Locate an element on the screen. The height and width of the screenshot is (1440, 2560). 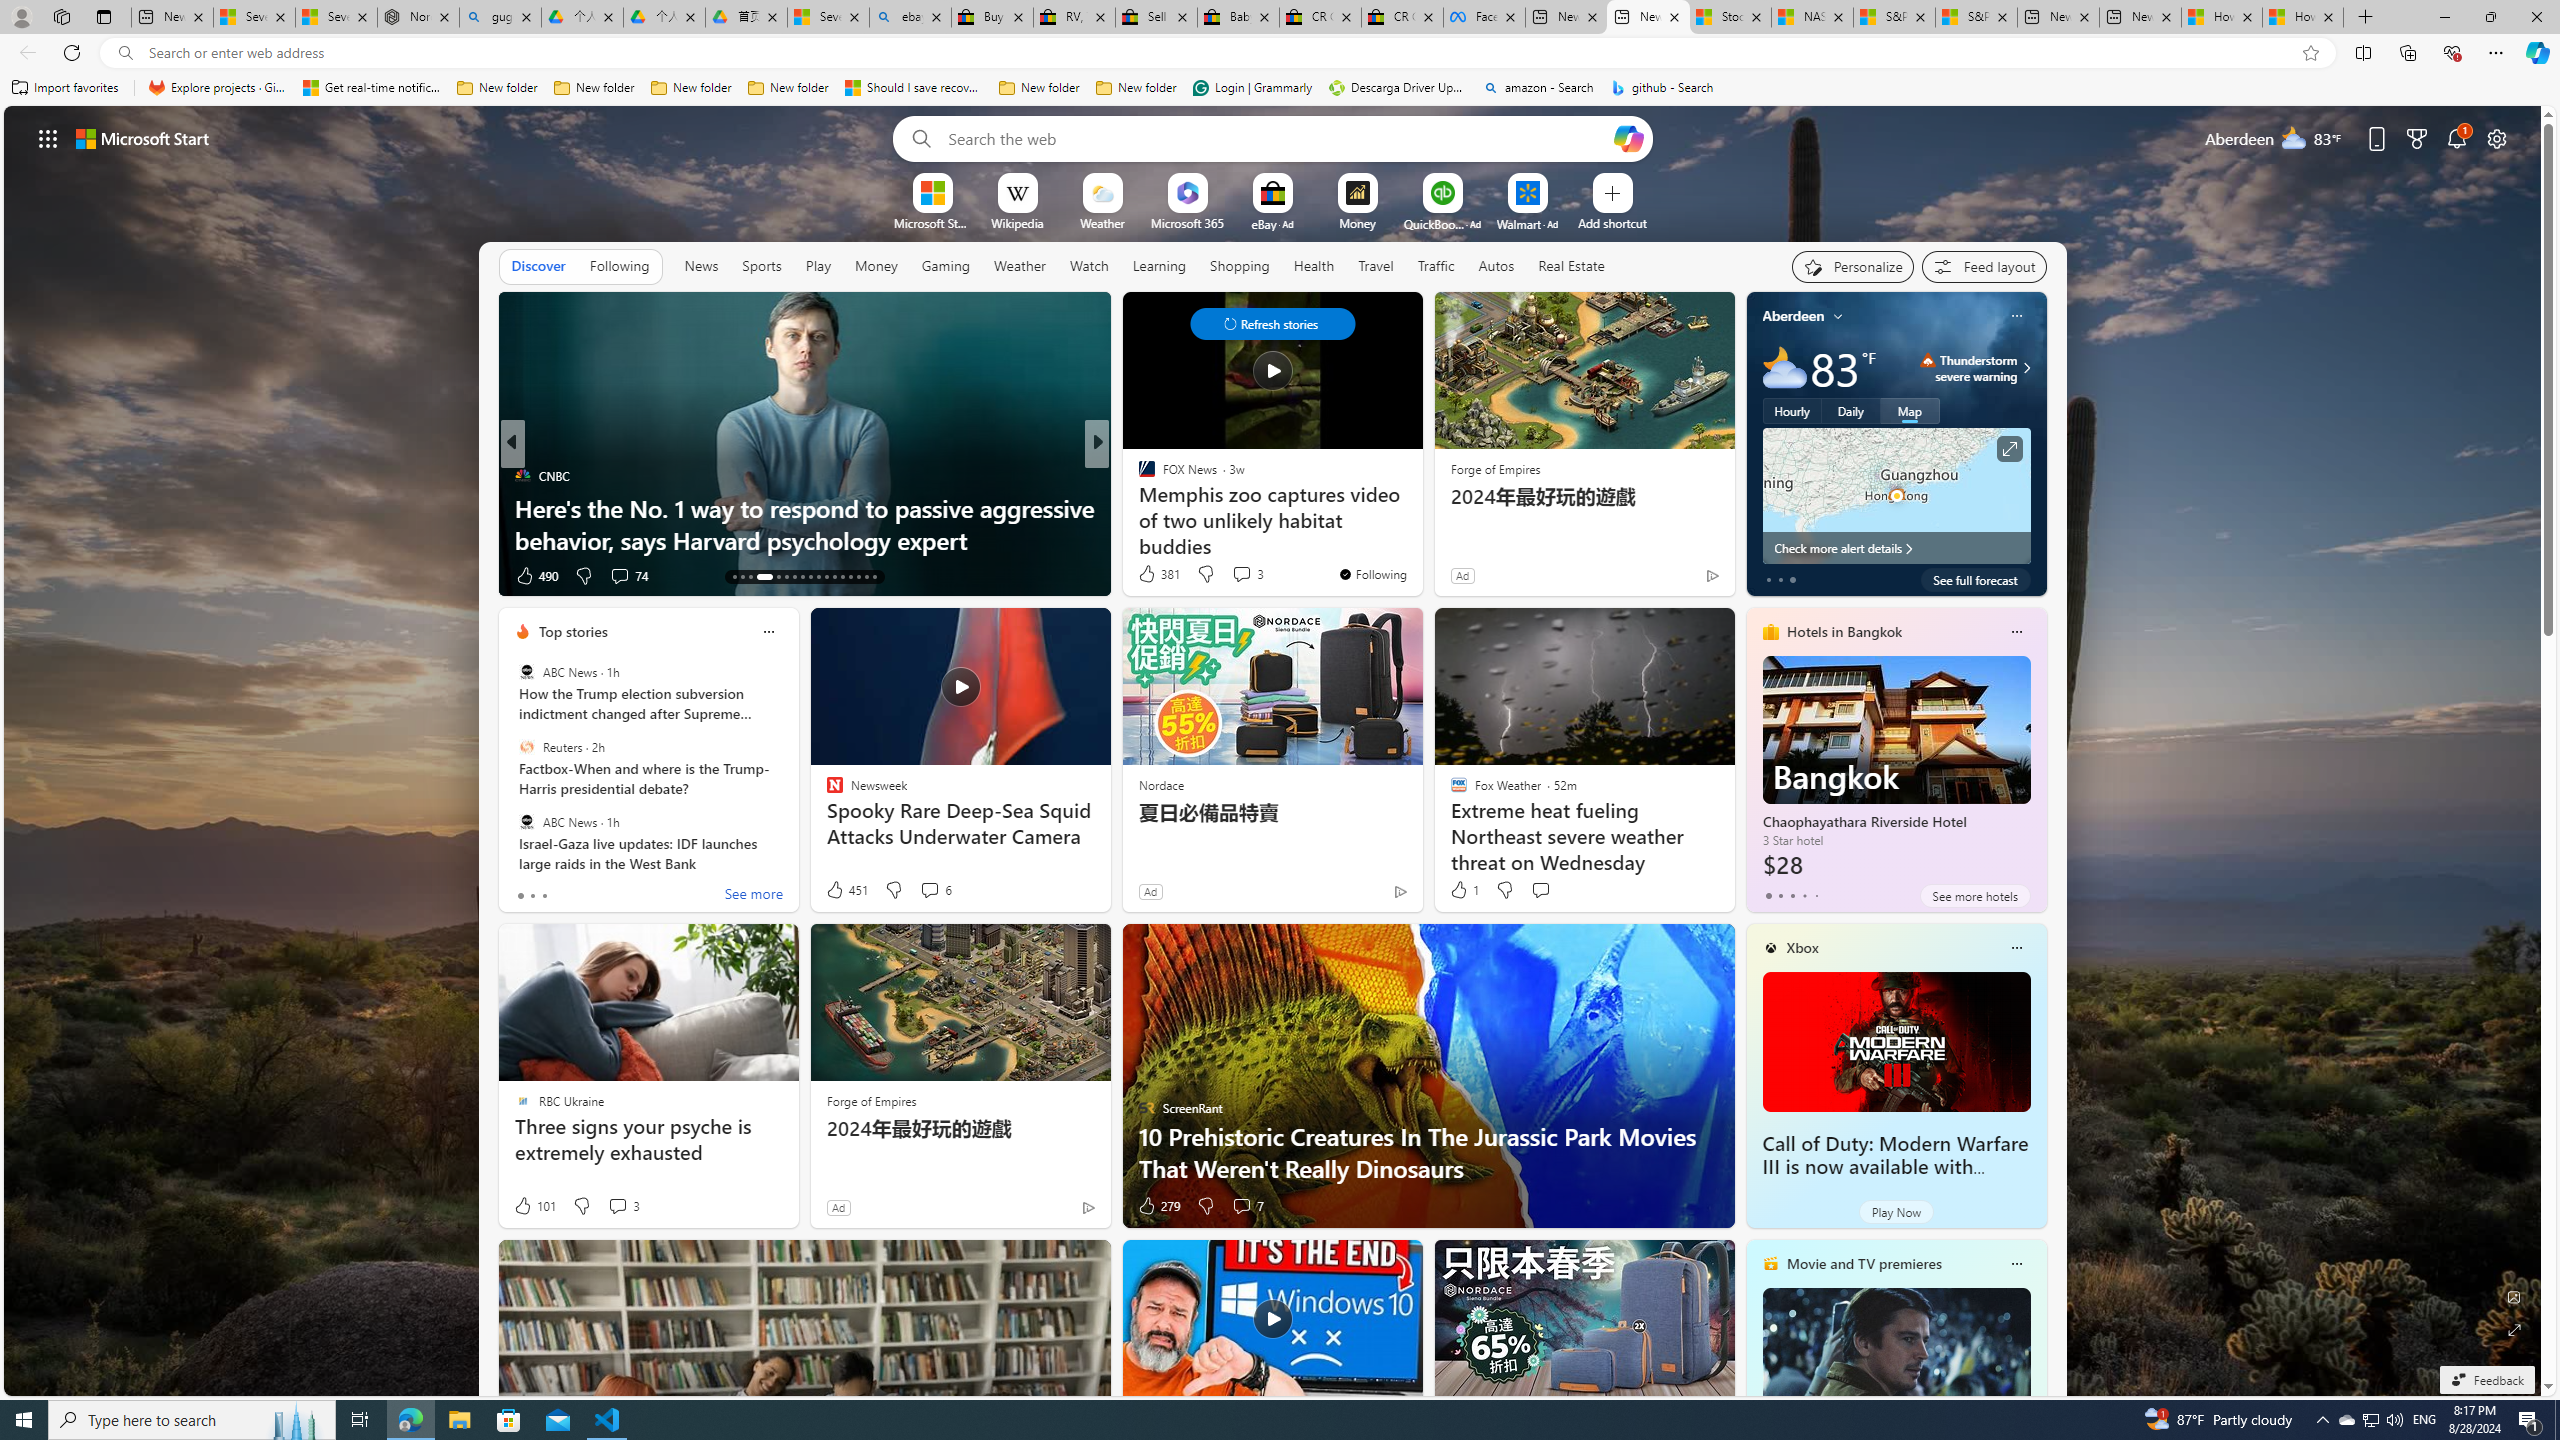
311 Like is located at coordinates (1152, 576).